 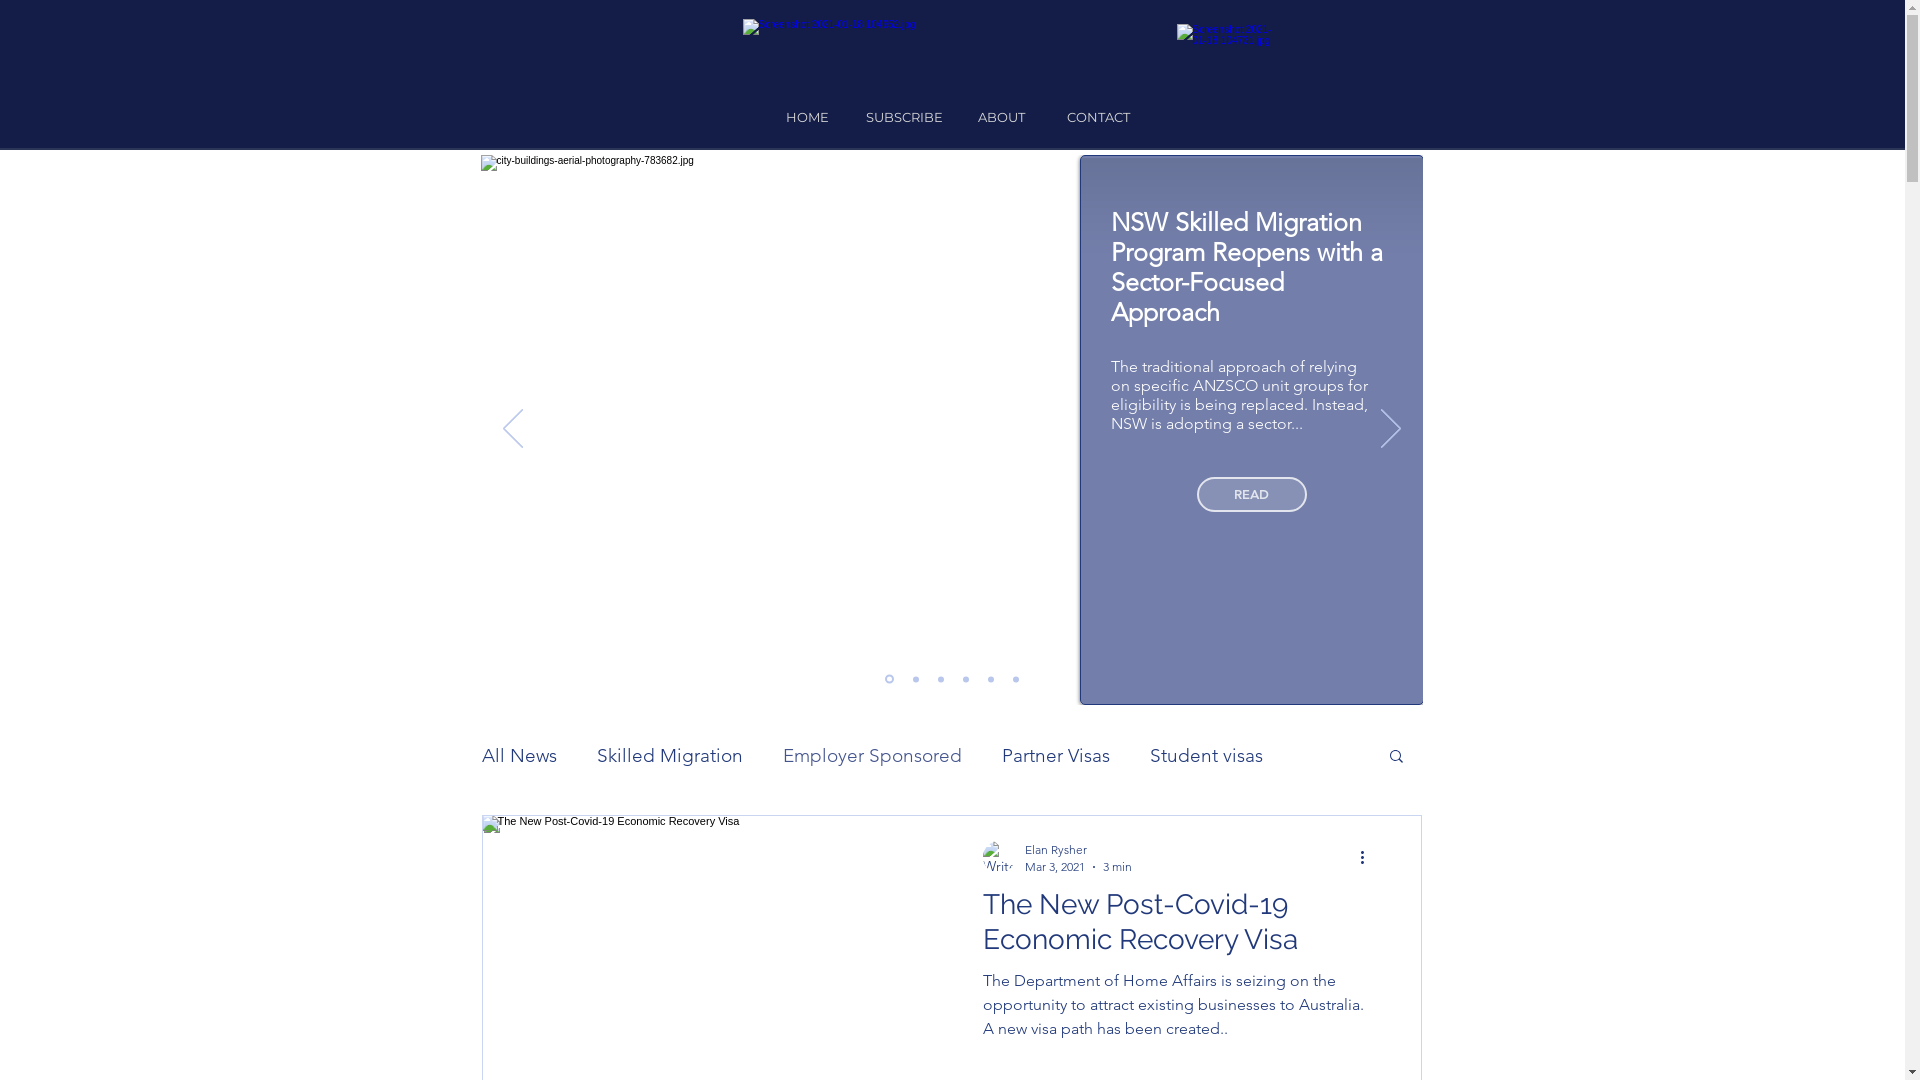 I want to click on Student visas, so click(x=1206, y=756).